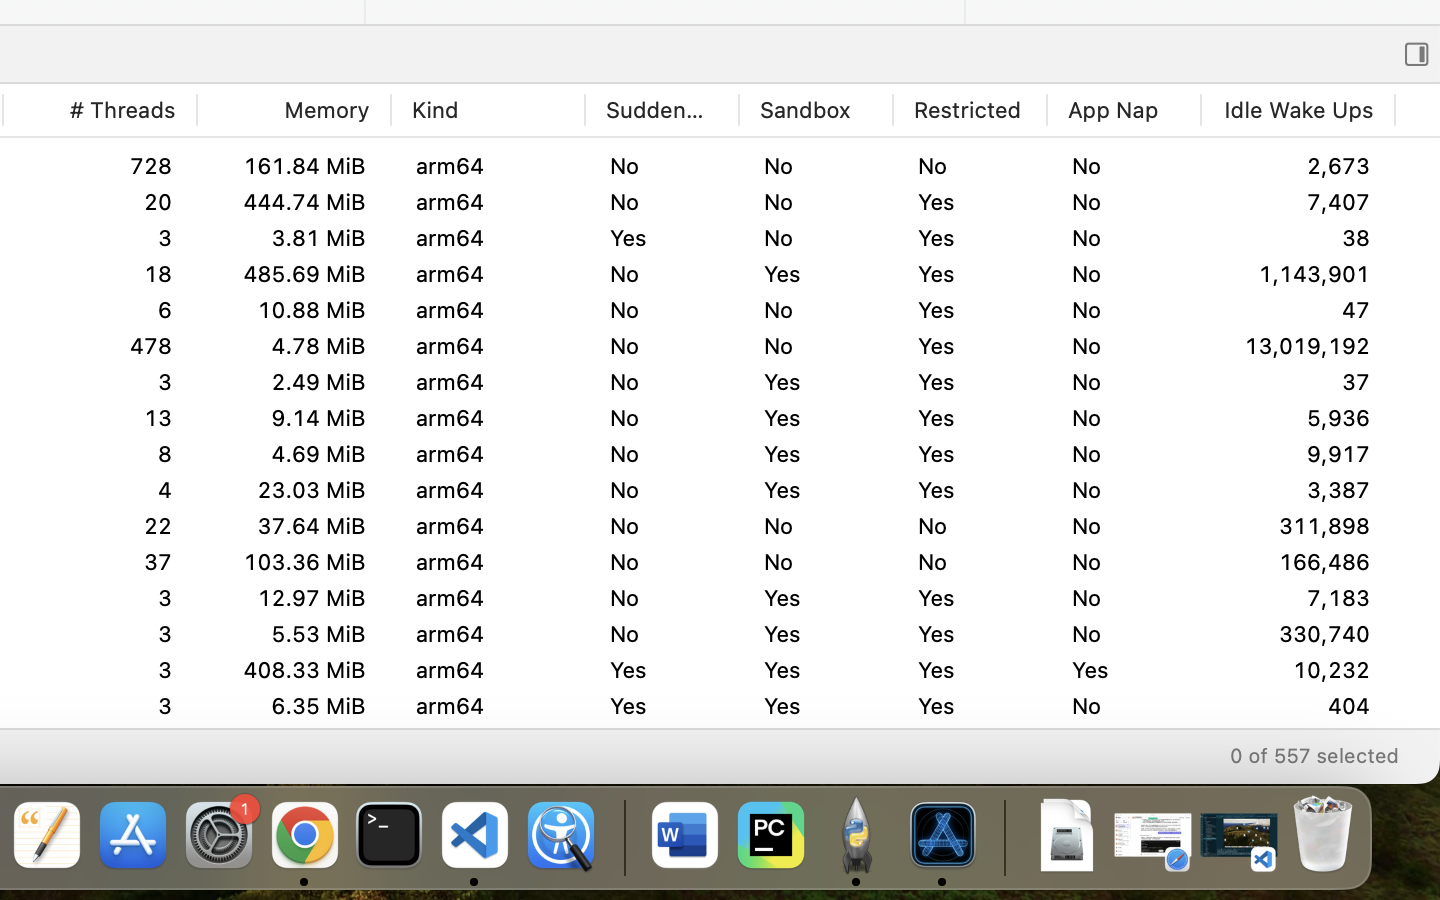 This screenshot has height=900, width=1440. Describe the element at coordinates (293, 454) in the screenshot. I see `4.69 MiB` at that location.